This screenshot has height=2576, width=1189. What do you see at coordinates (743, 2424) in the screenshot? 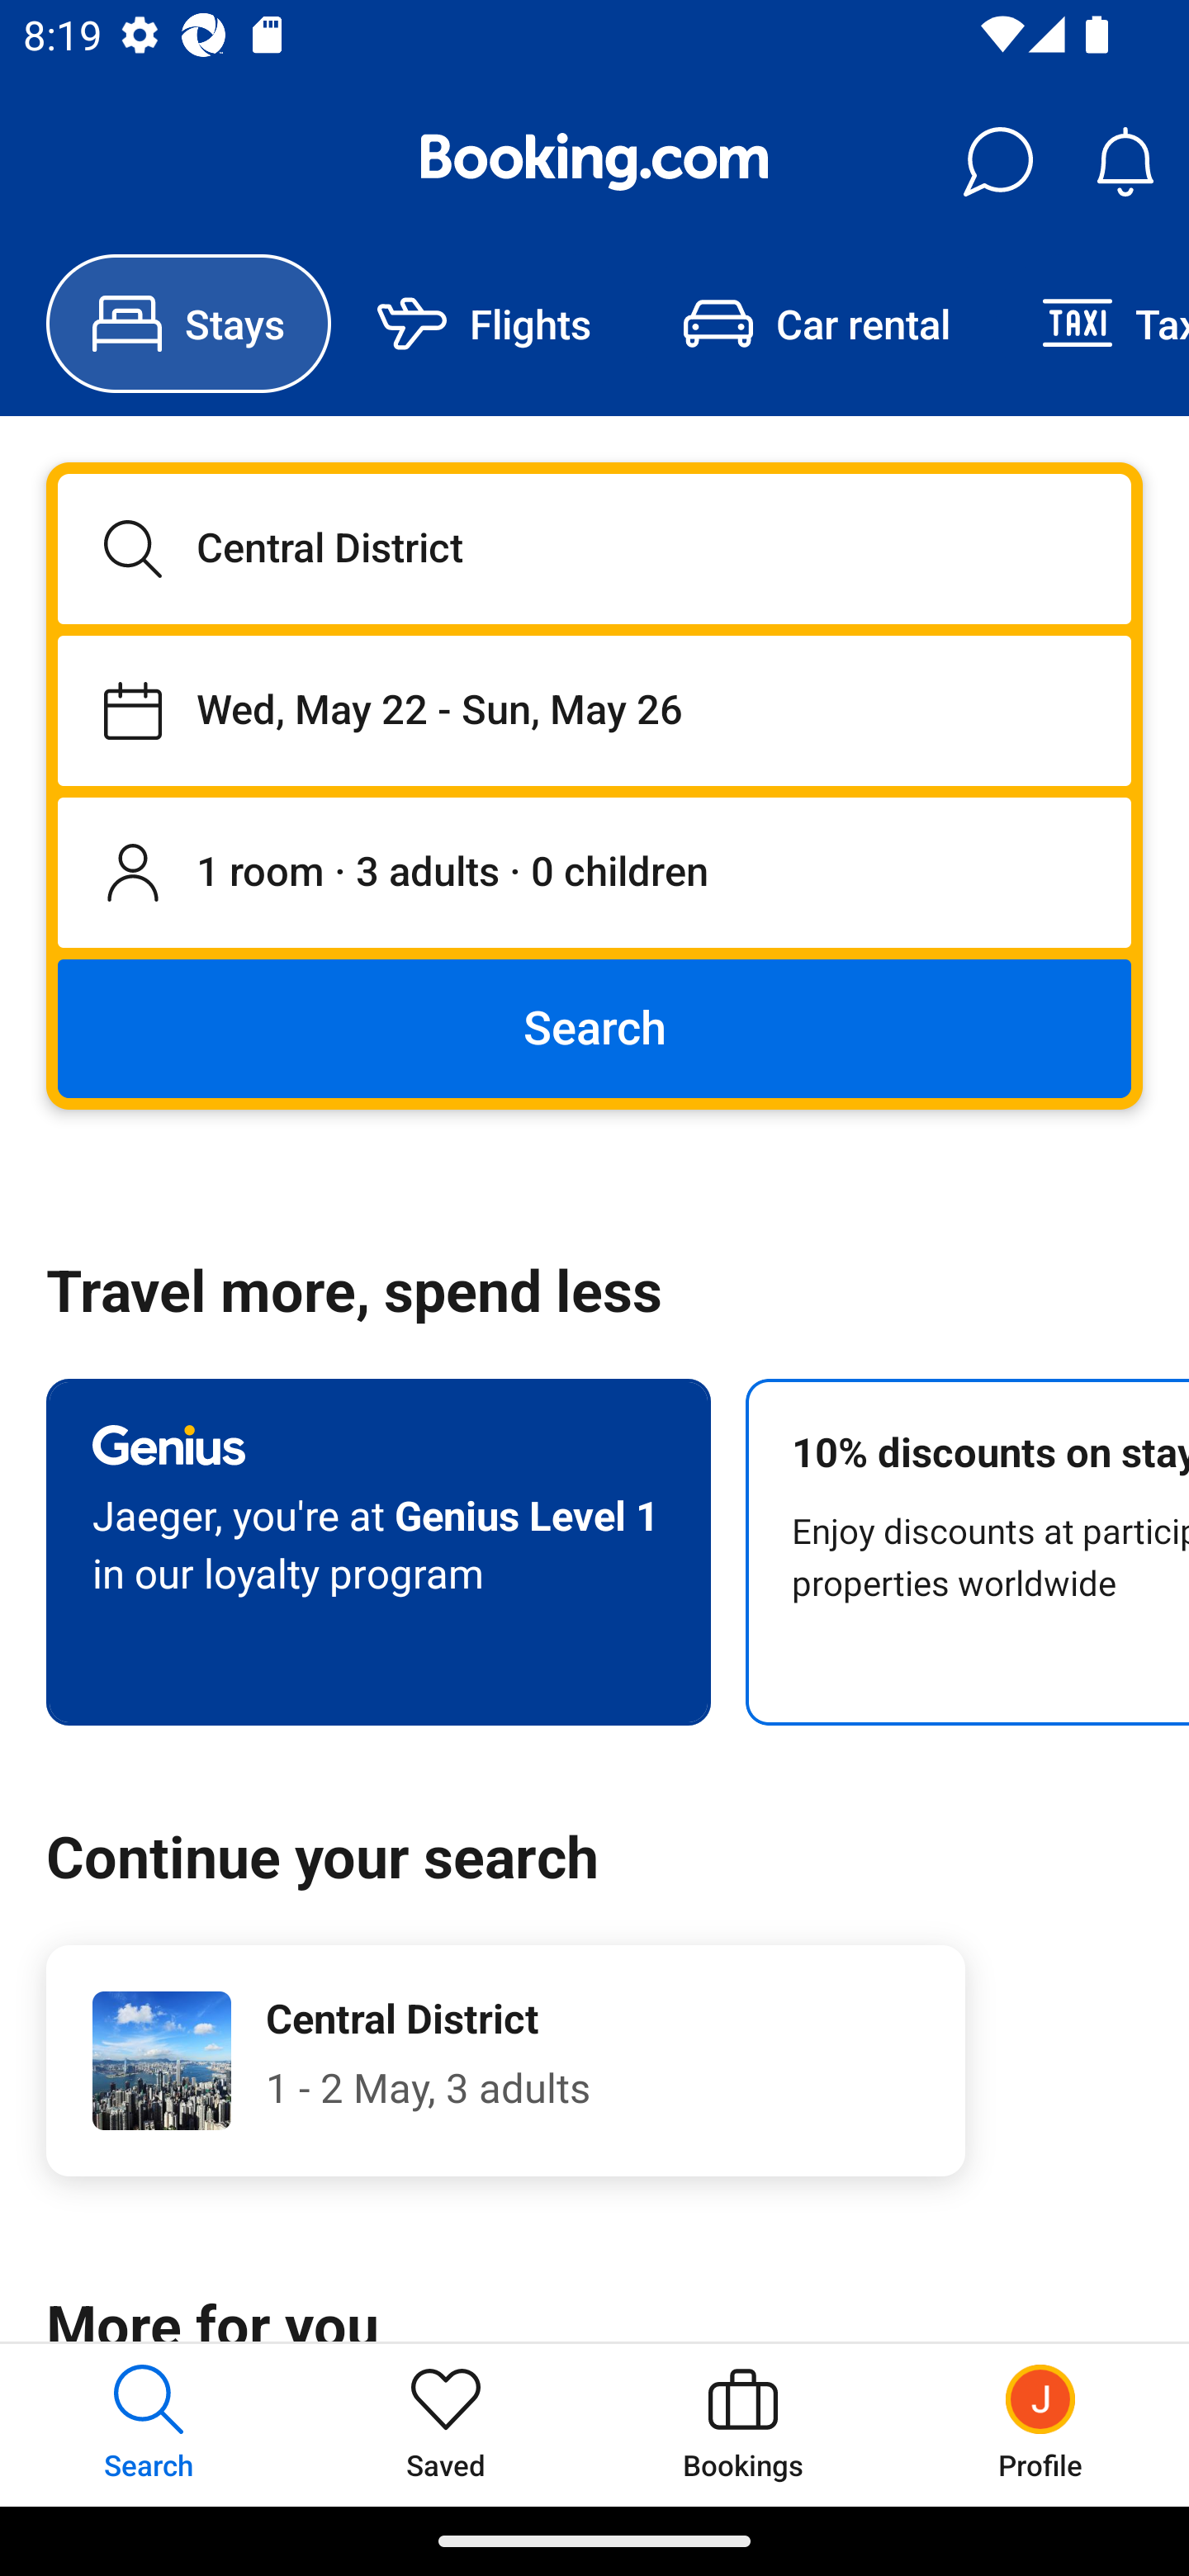
I see `Bookings` at bounding box center [743, 2424].